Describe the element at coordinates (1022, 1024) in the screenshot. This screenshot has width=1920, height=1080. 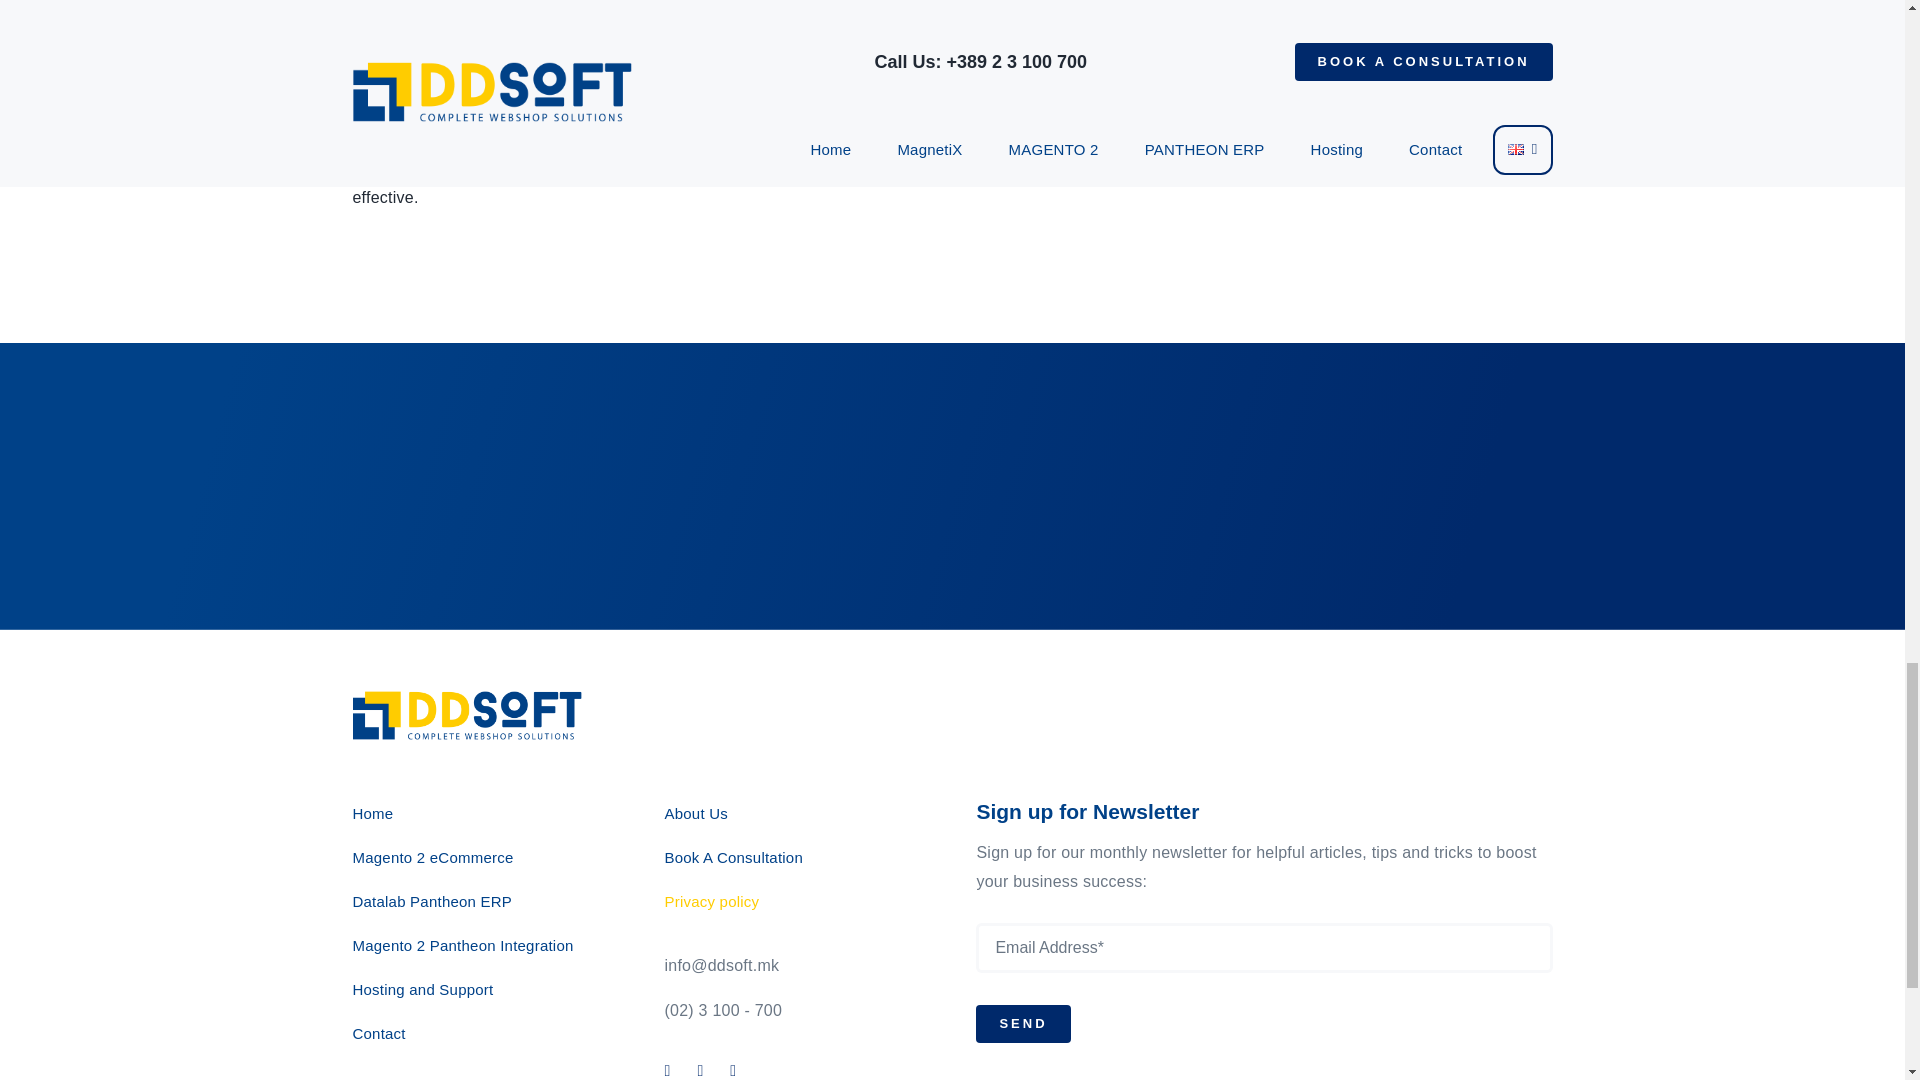
I see `SEND` at that location.